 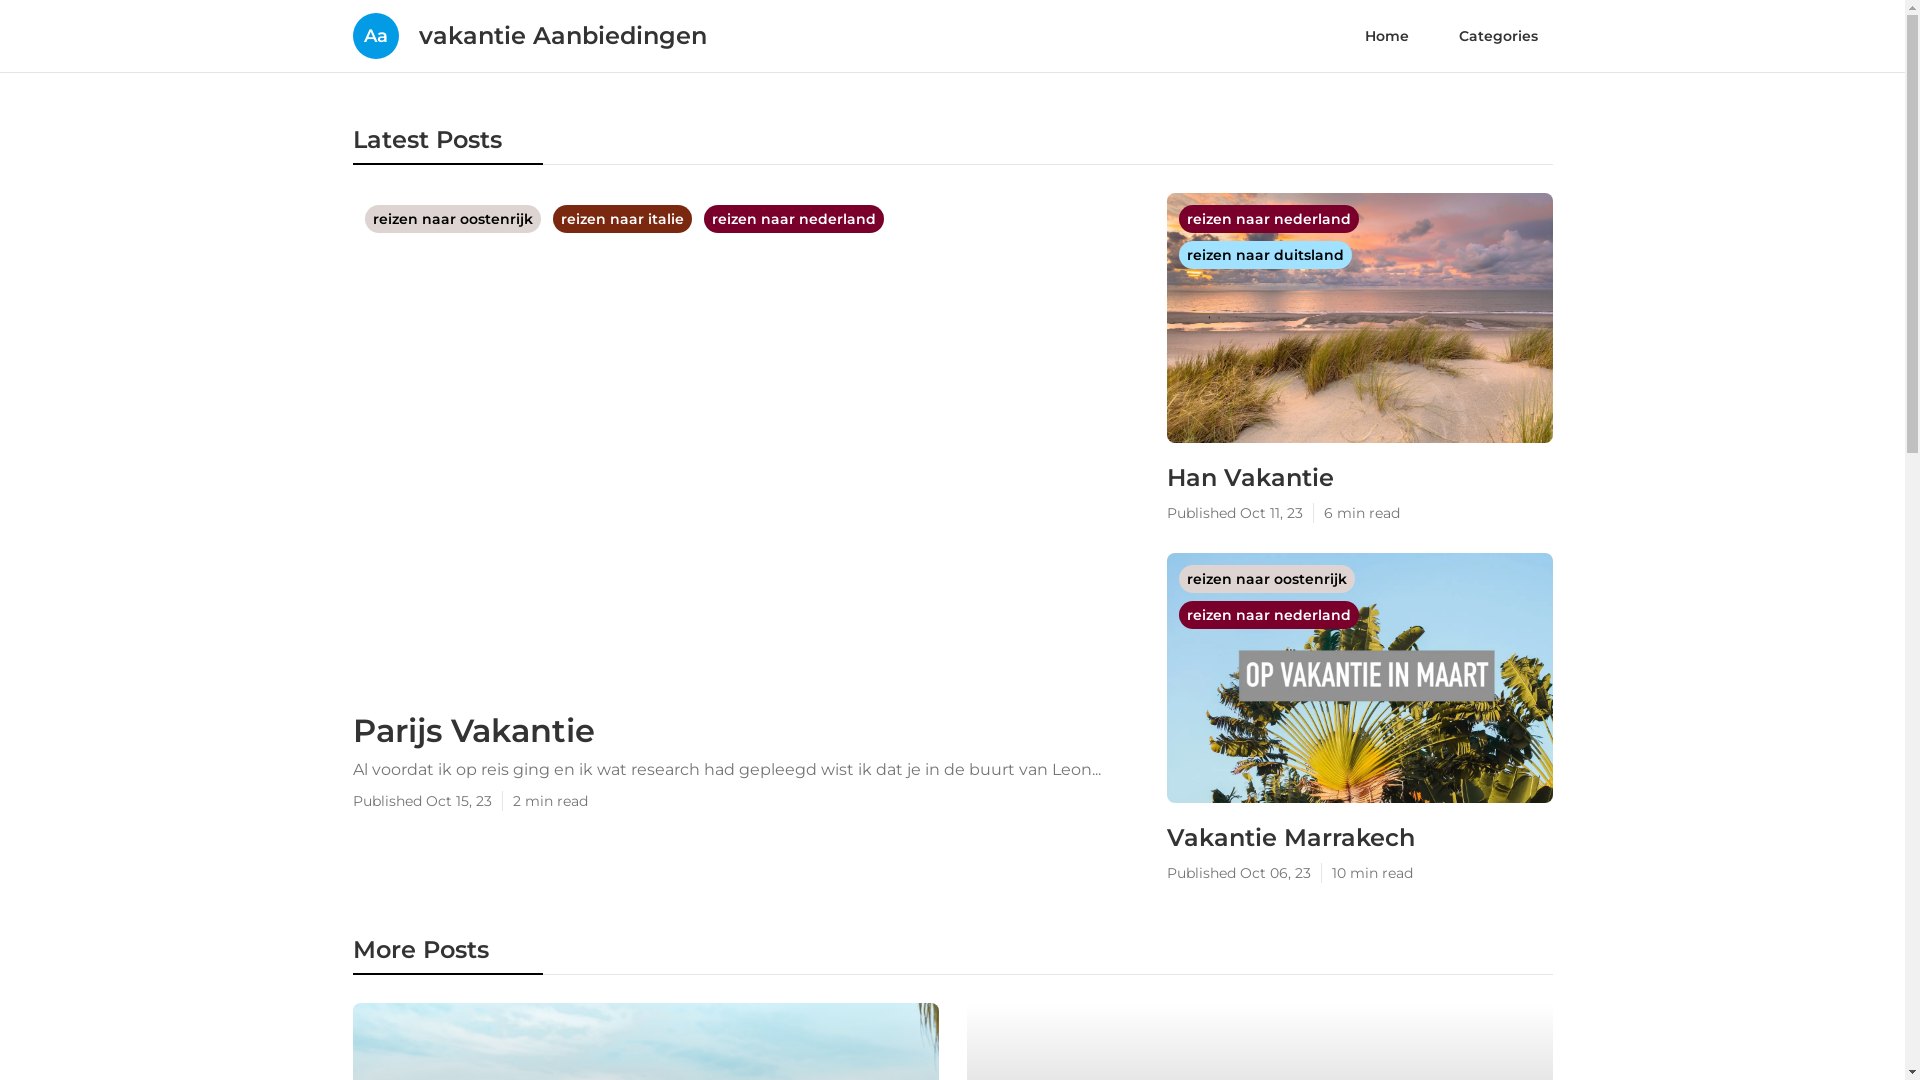 I want to click on reizen naar nederland, so click(x=1268, y=614).